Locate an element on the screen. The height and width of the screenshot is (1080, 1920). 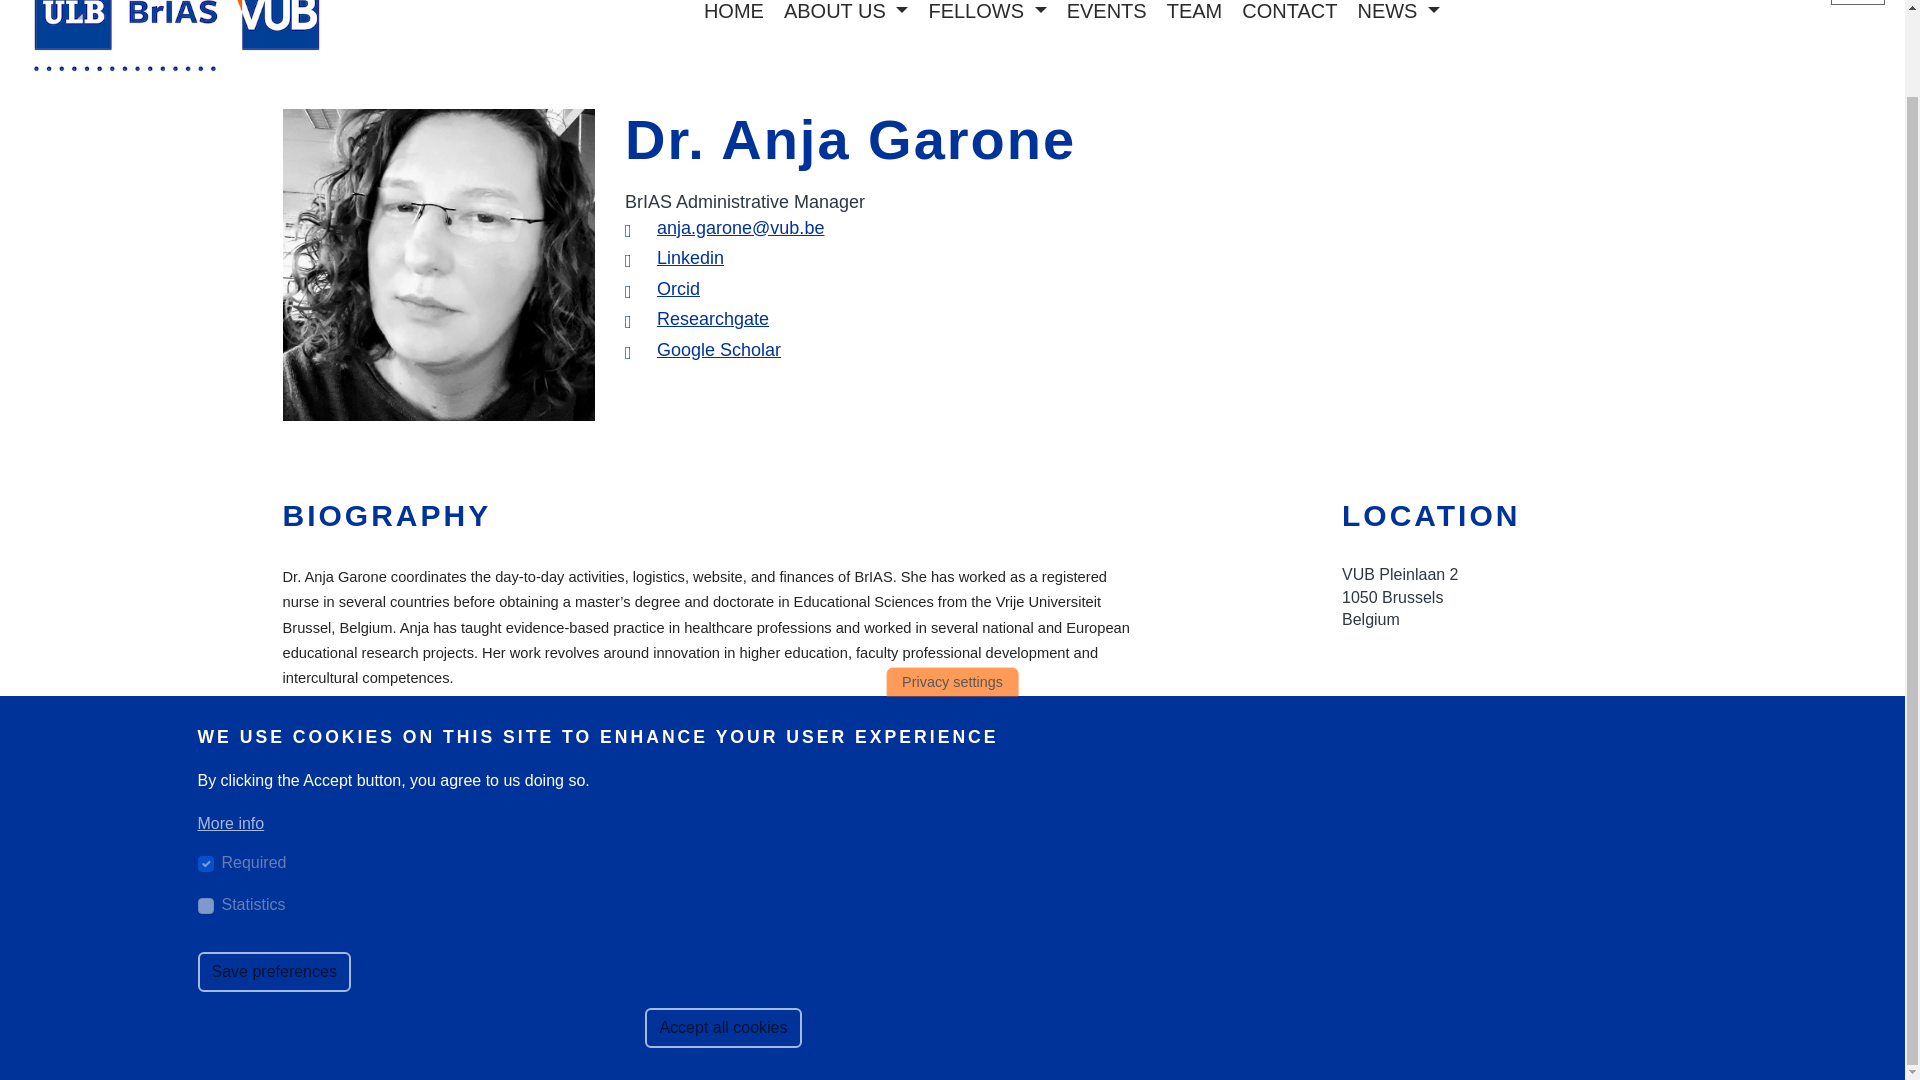
Vrije Universiteit Brussel is located at coordinates (1379, 860).